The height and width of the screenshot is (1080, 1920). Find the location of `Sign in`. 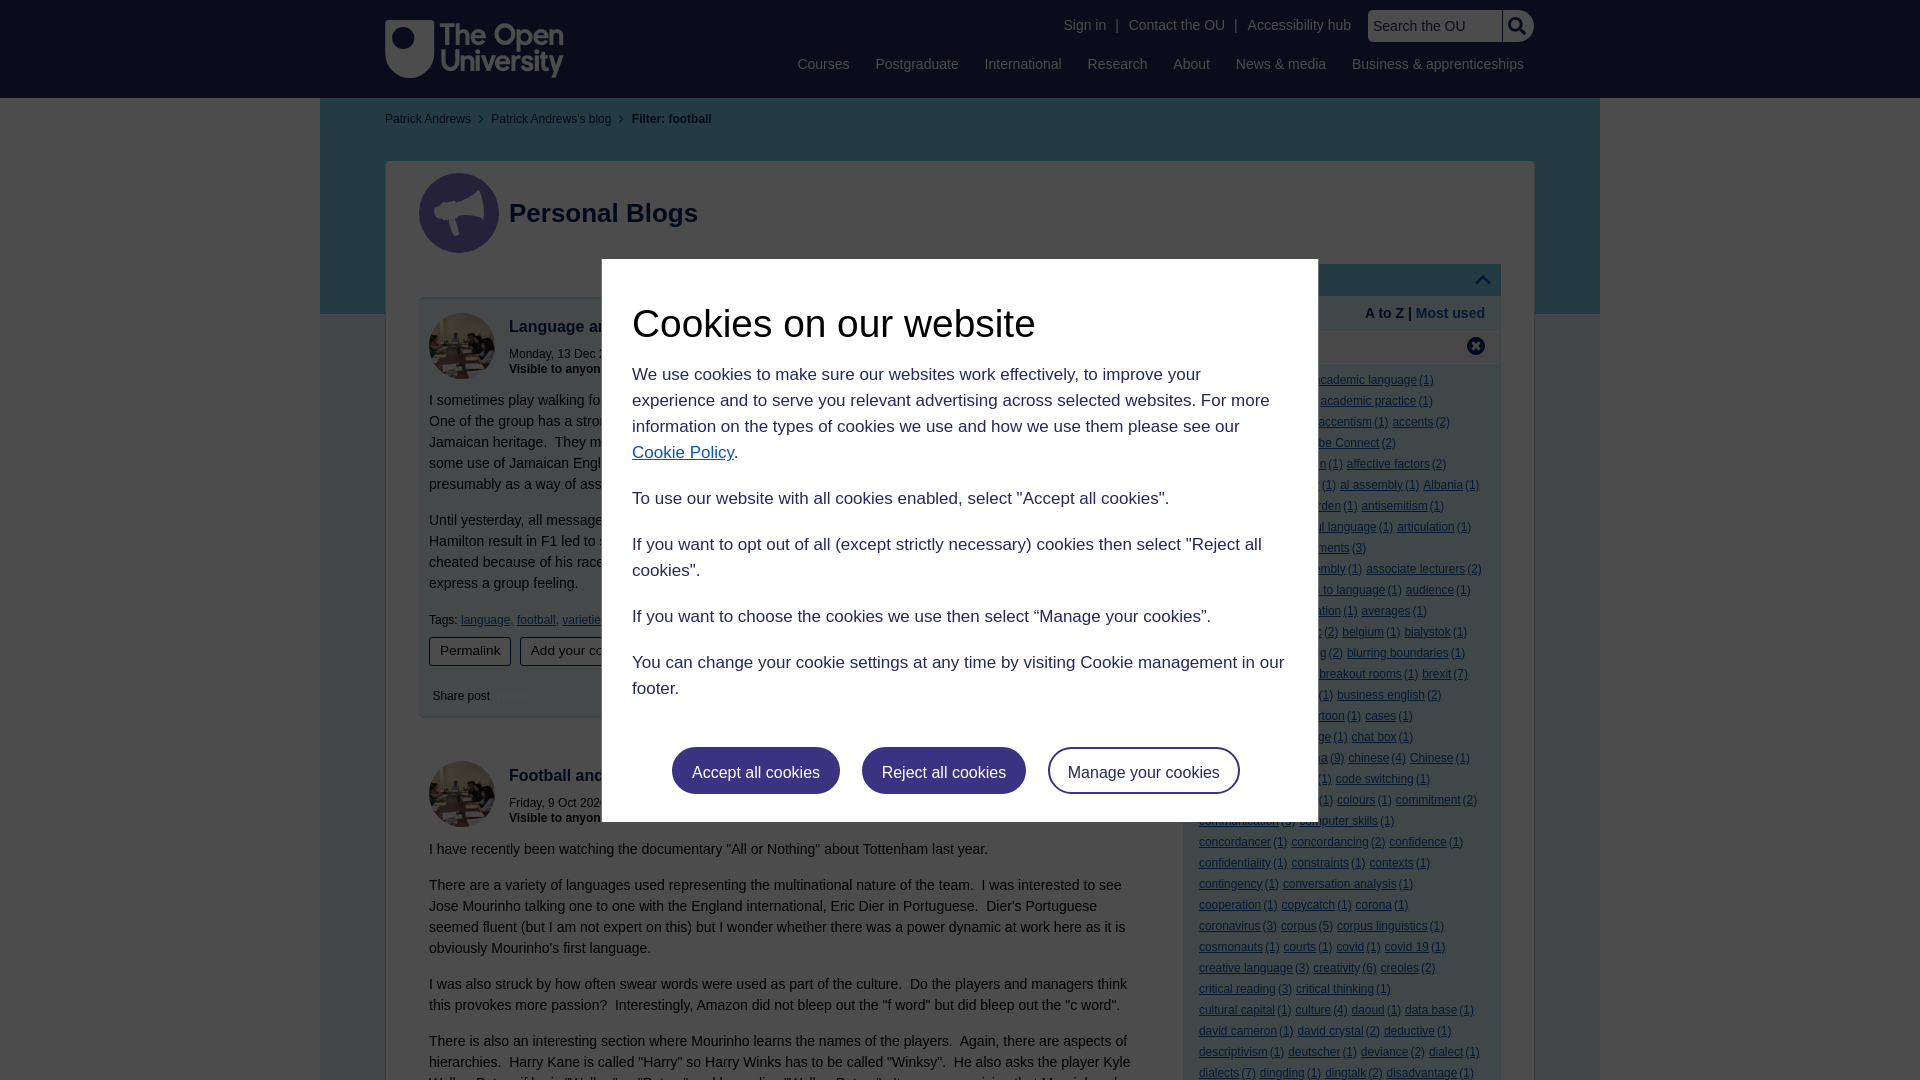

Sign in is located at coordinates (1084, 25).